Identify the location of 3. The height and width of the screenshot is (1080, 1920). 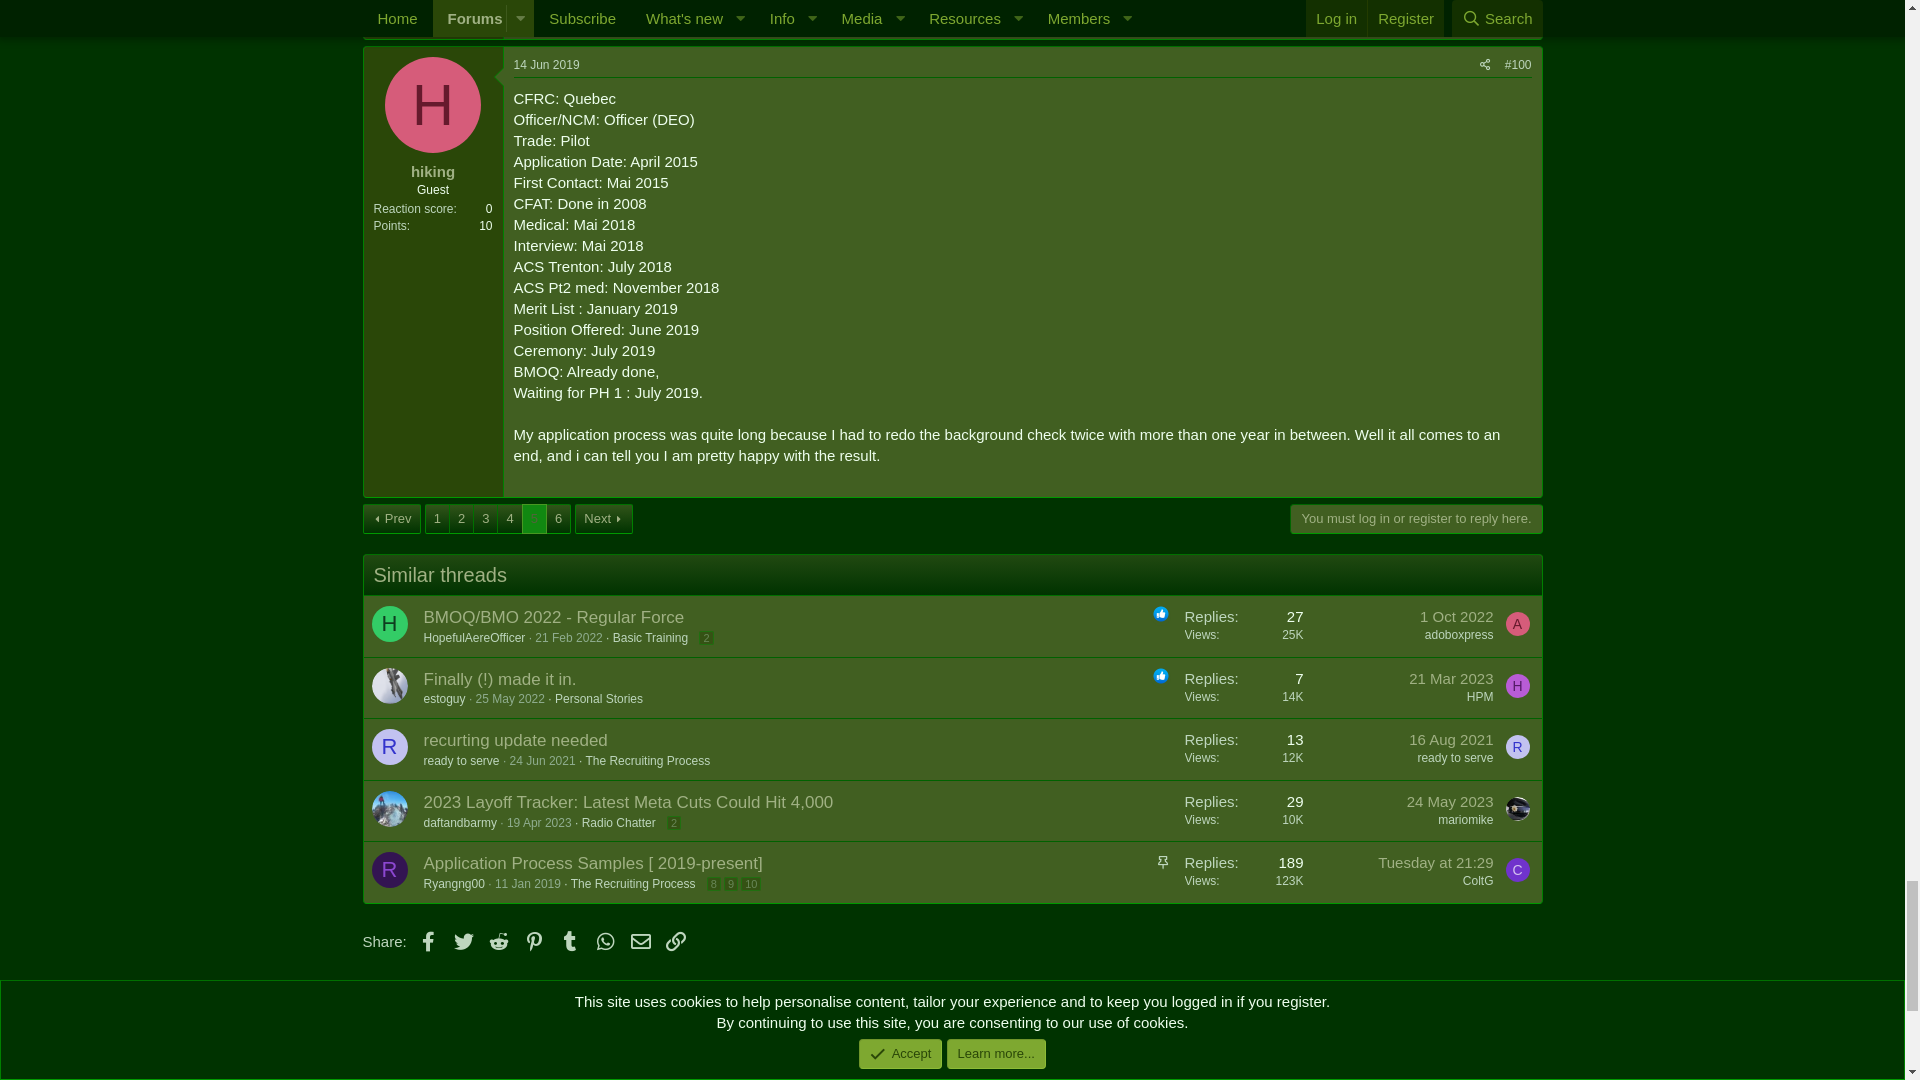
(486, 373).